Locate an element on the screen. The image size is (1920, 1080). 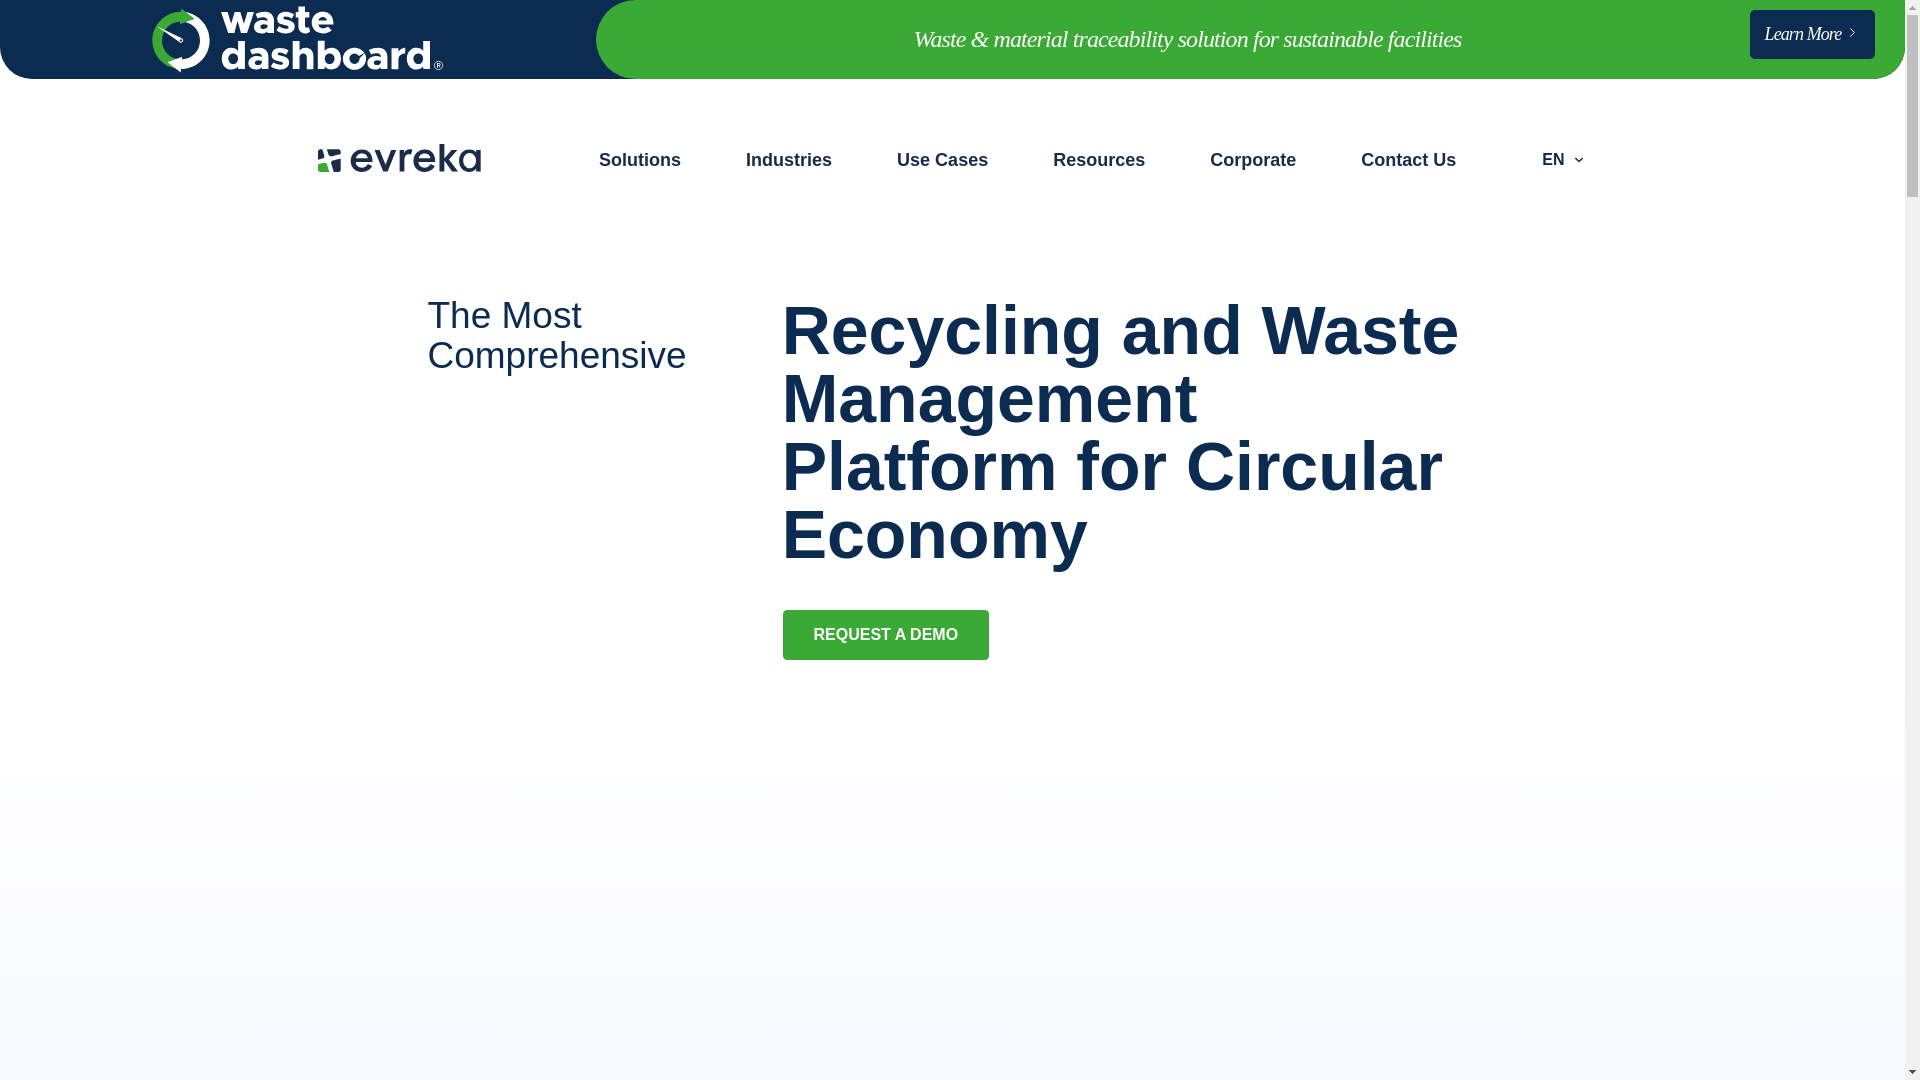
Corporate is located at coordinates (1252, 160).